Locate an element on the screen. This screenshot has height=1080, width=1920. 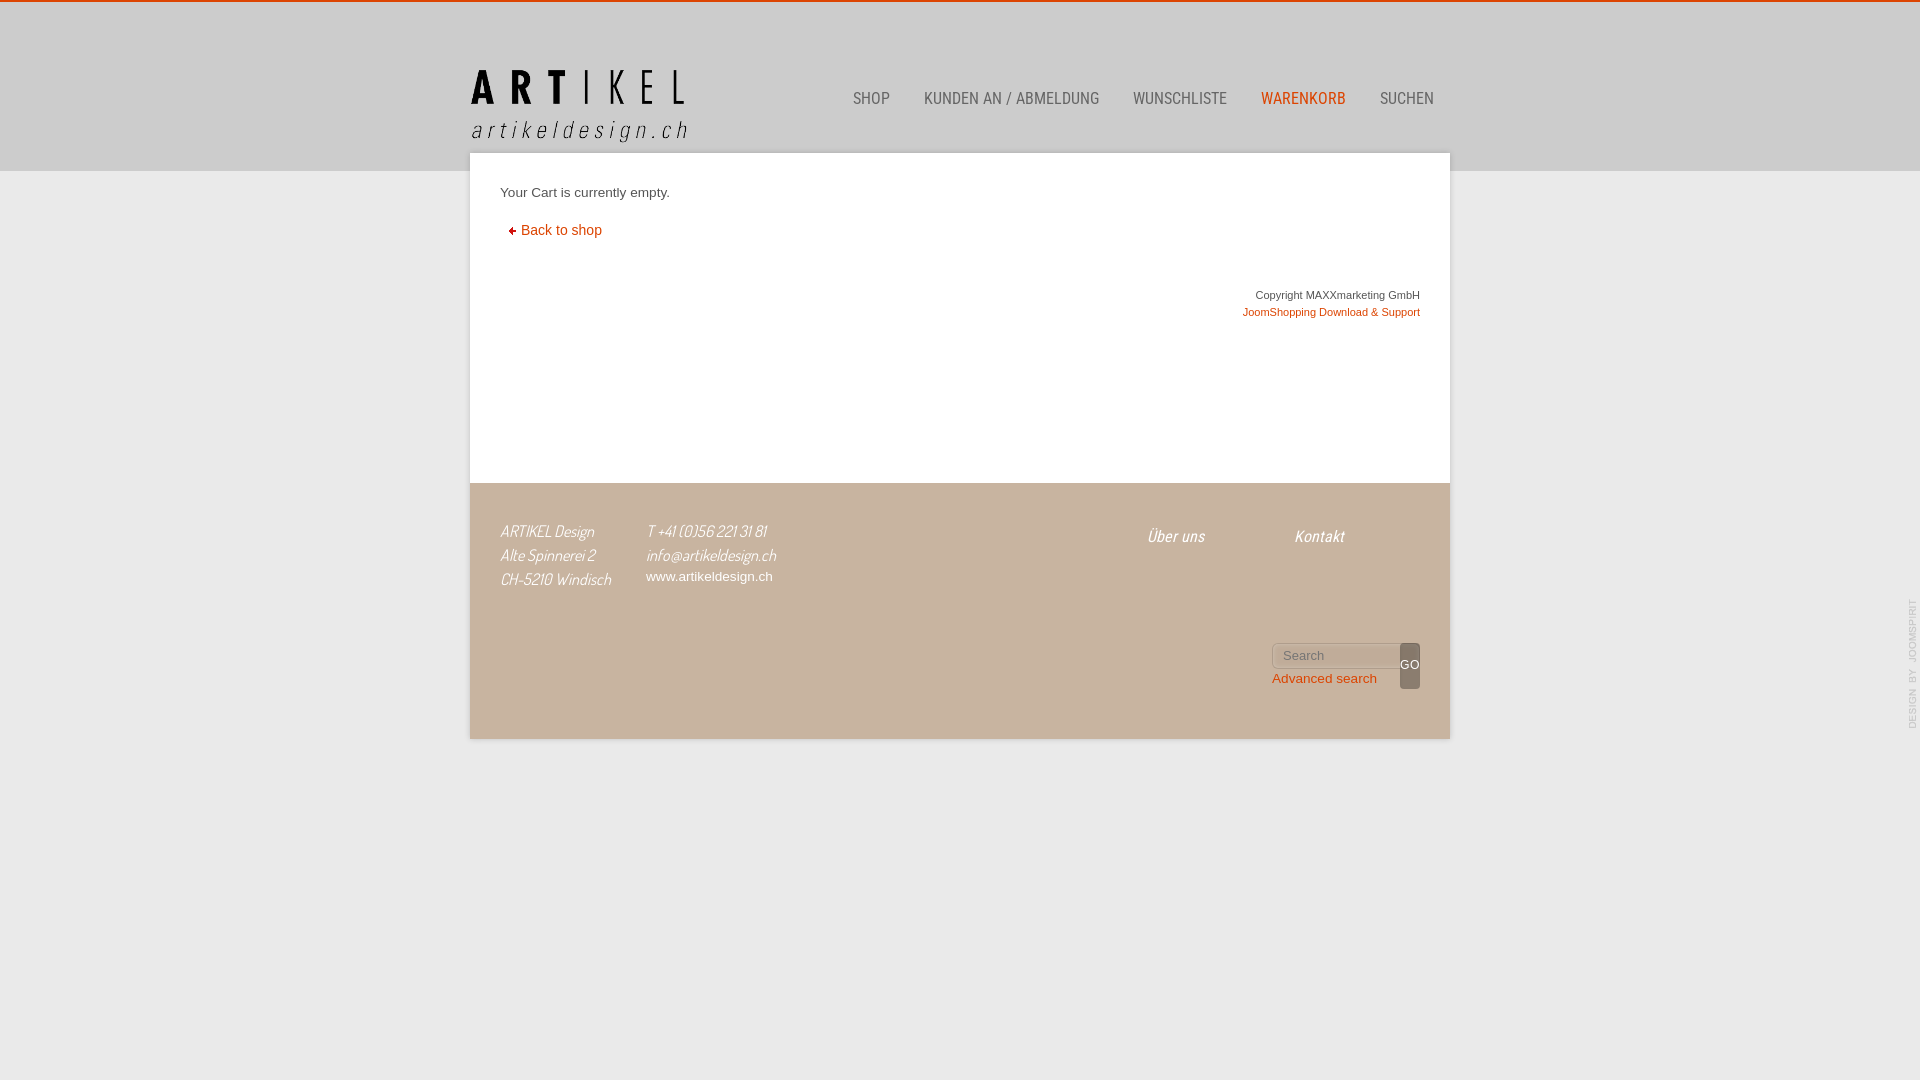
info@artikeldesign.ch is located at coordinates (711, 555).